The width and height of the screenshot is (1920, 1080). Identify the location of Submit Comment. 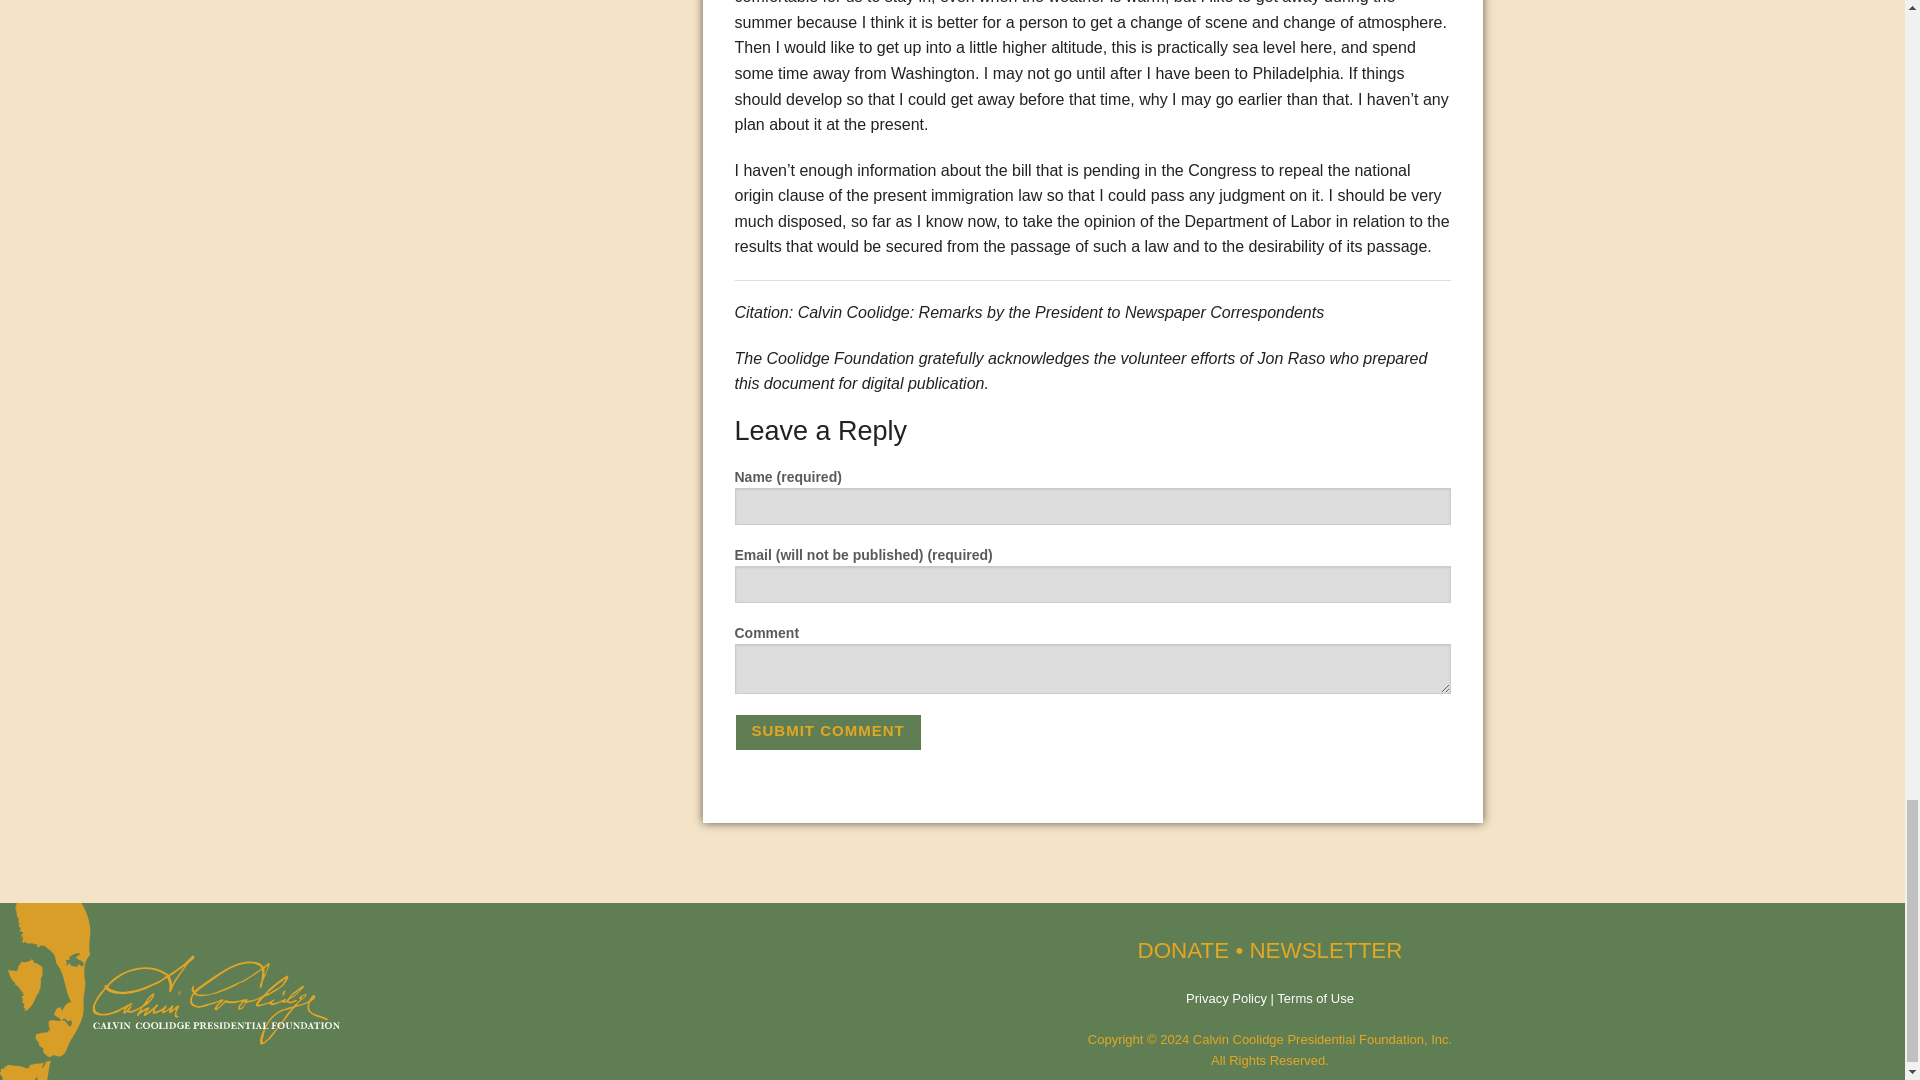
(827, 732).